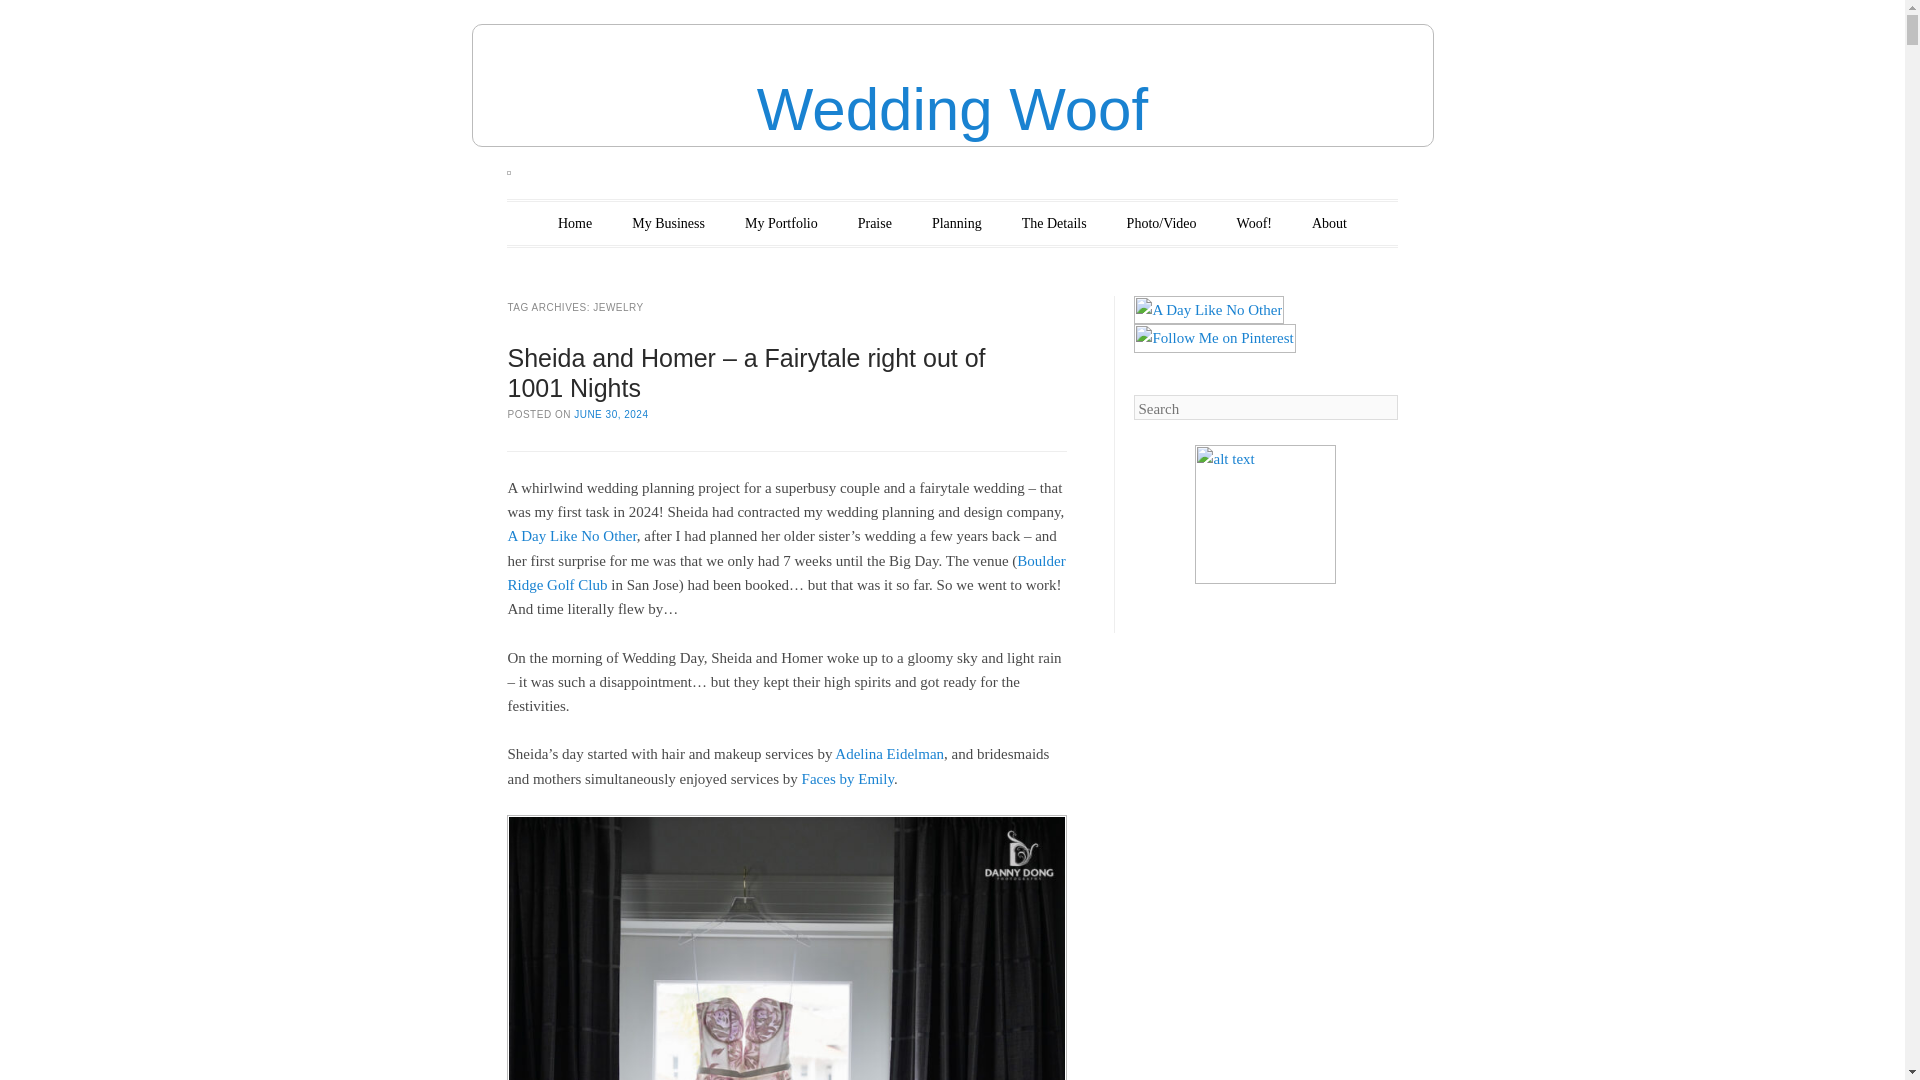 This screenshot has height=1080, width=1920. I want to click on Praise, so click(875, 223).